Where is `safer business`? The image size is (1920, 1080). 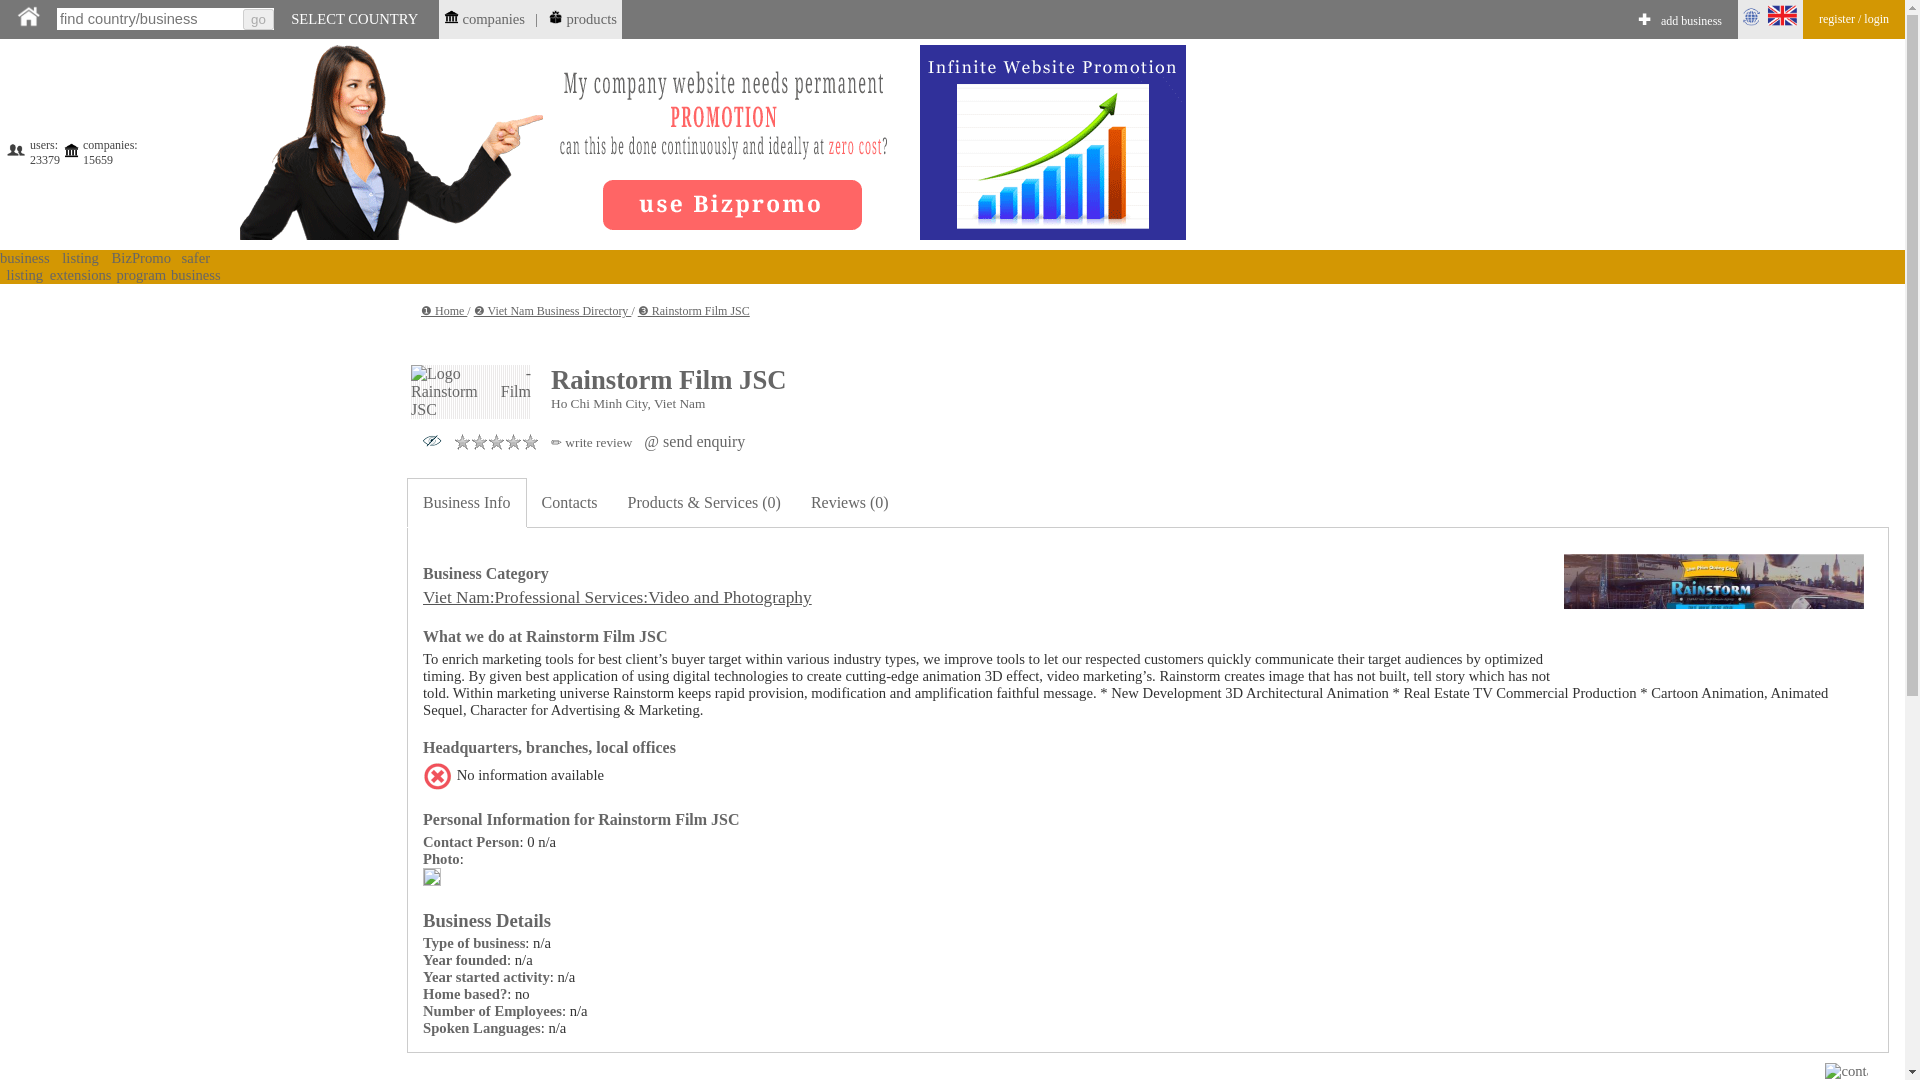
safer business is located at coordinates (195, 266).